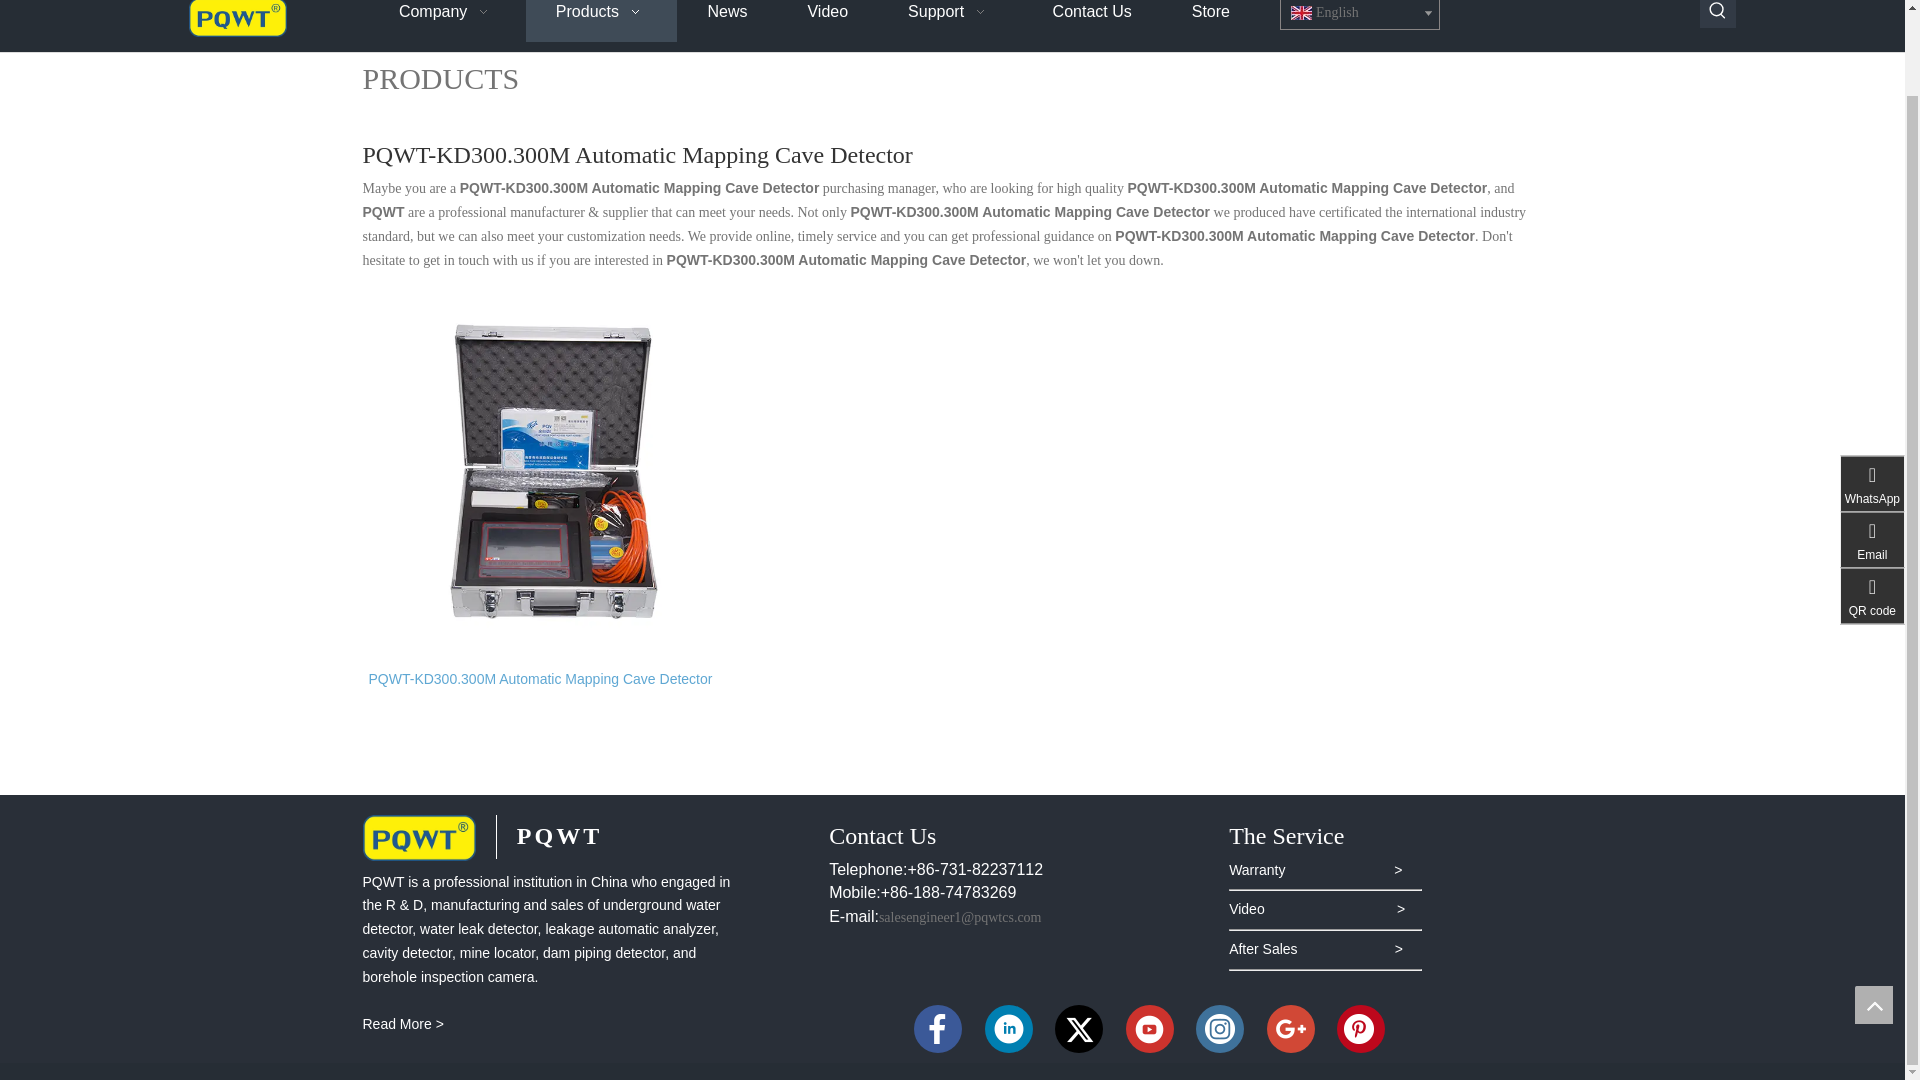 Image resolution: width=1920 pixels, height=1080 pixels. What do you see at coordinates (447, 21) in the screenshot?
I see `Company  ` at bounding box center [447, 21].